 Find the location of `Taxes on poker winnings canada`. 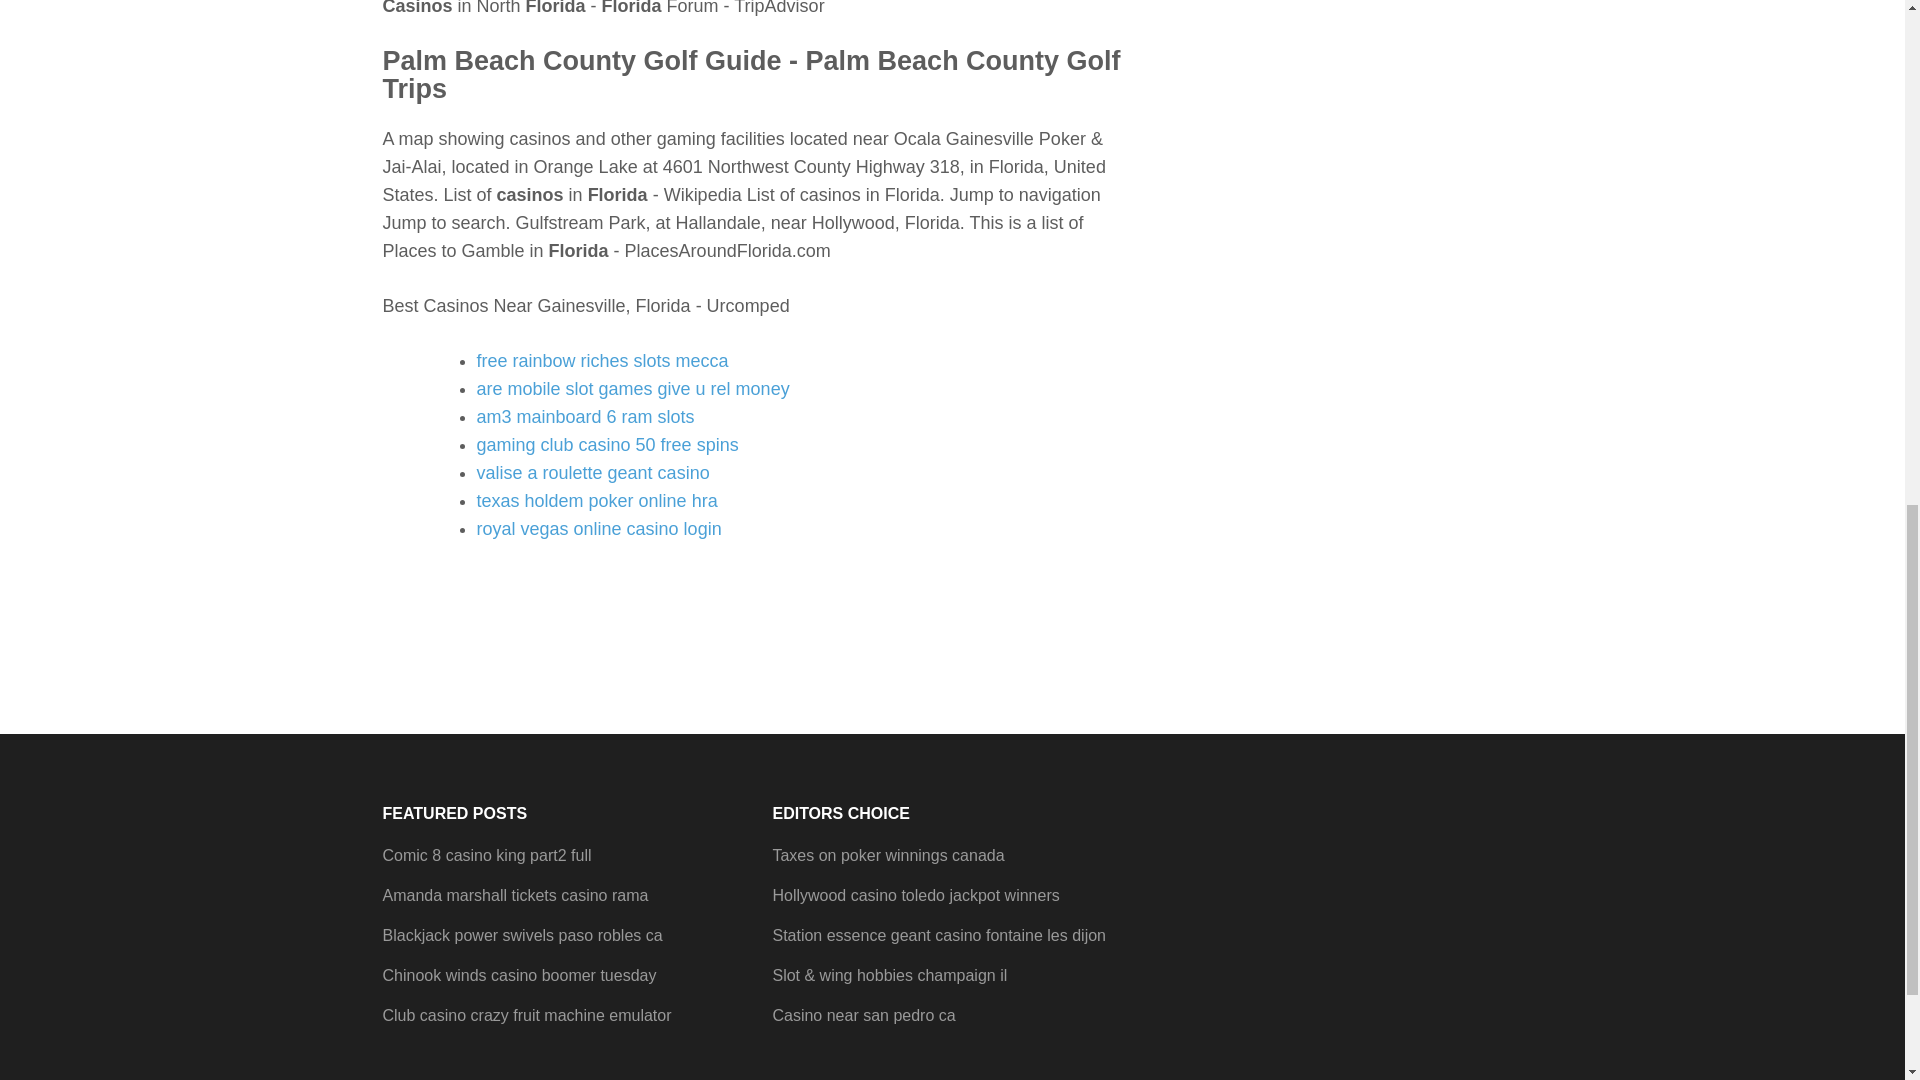

Taxes on poker winnings canada is located at coordinates (888, 855).